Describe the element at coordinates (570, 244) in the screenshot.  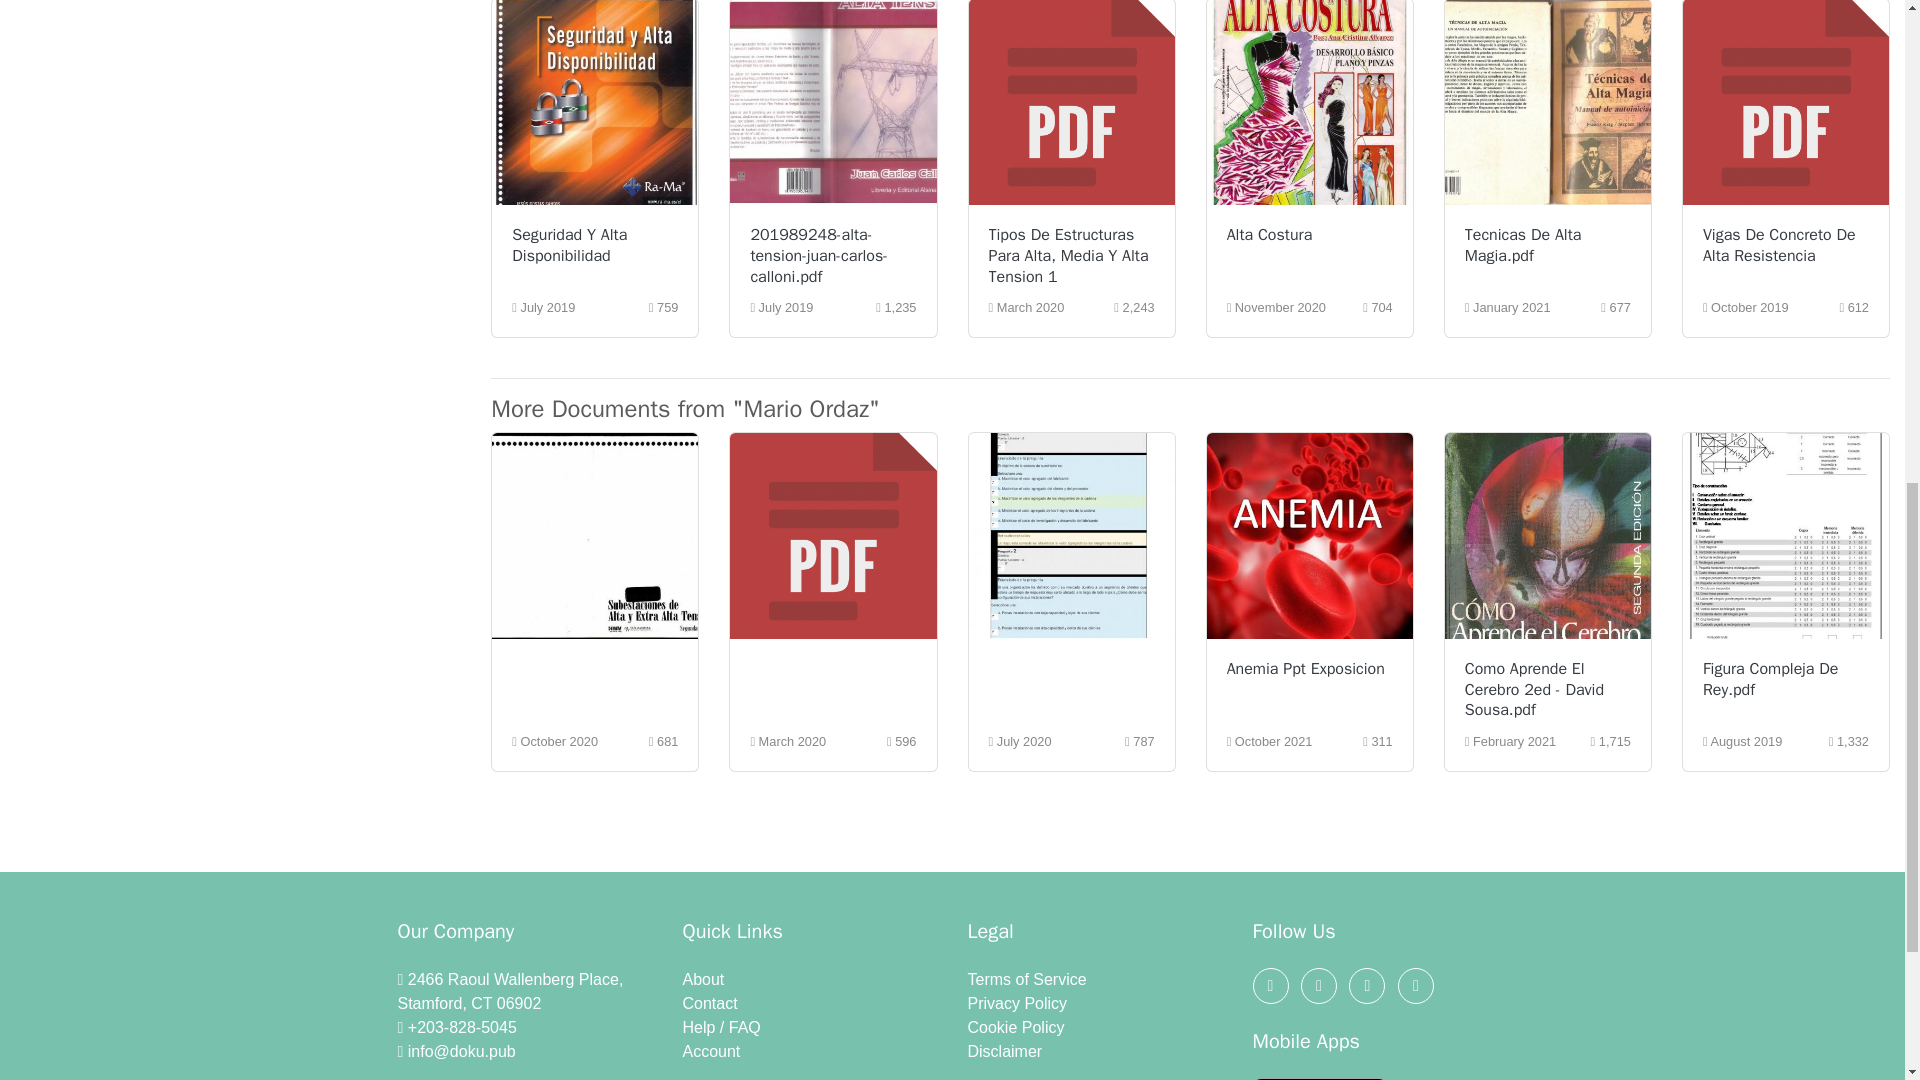
I see `Seguridad Y Alta Disponibilidad` at that location.